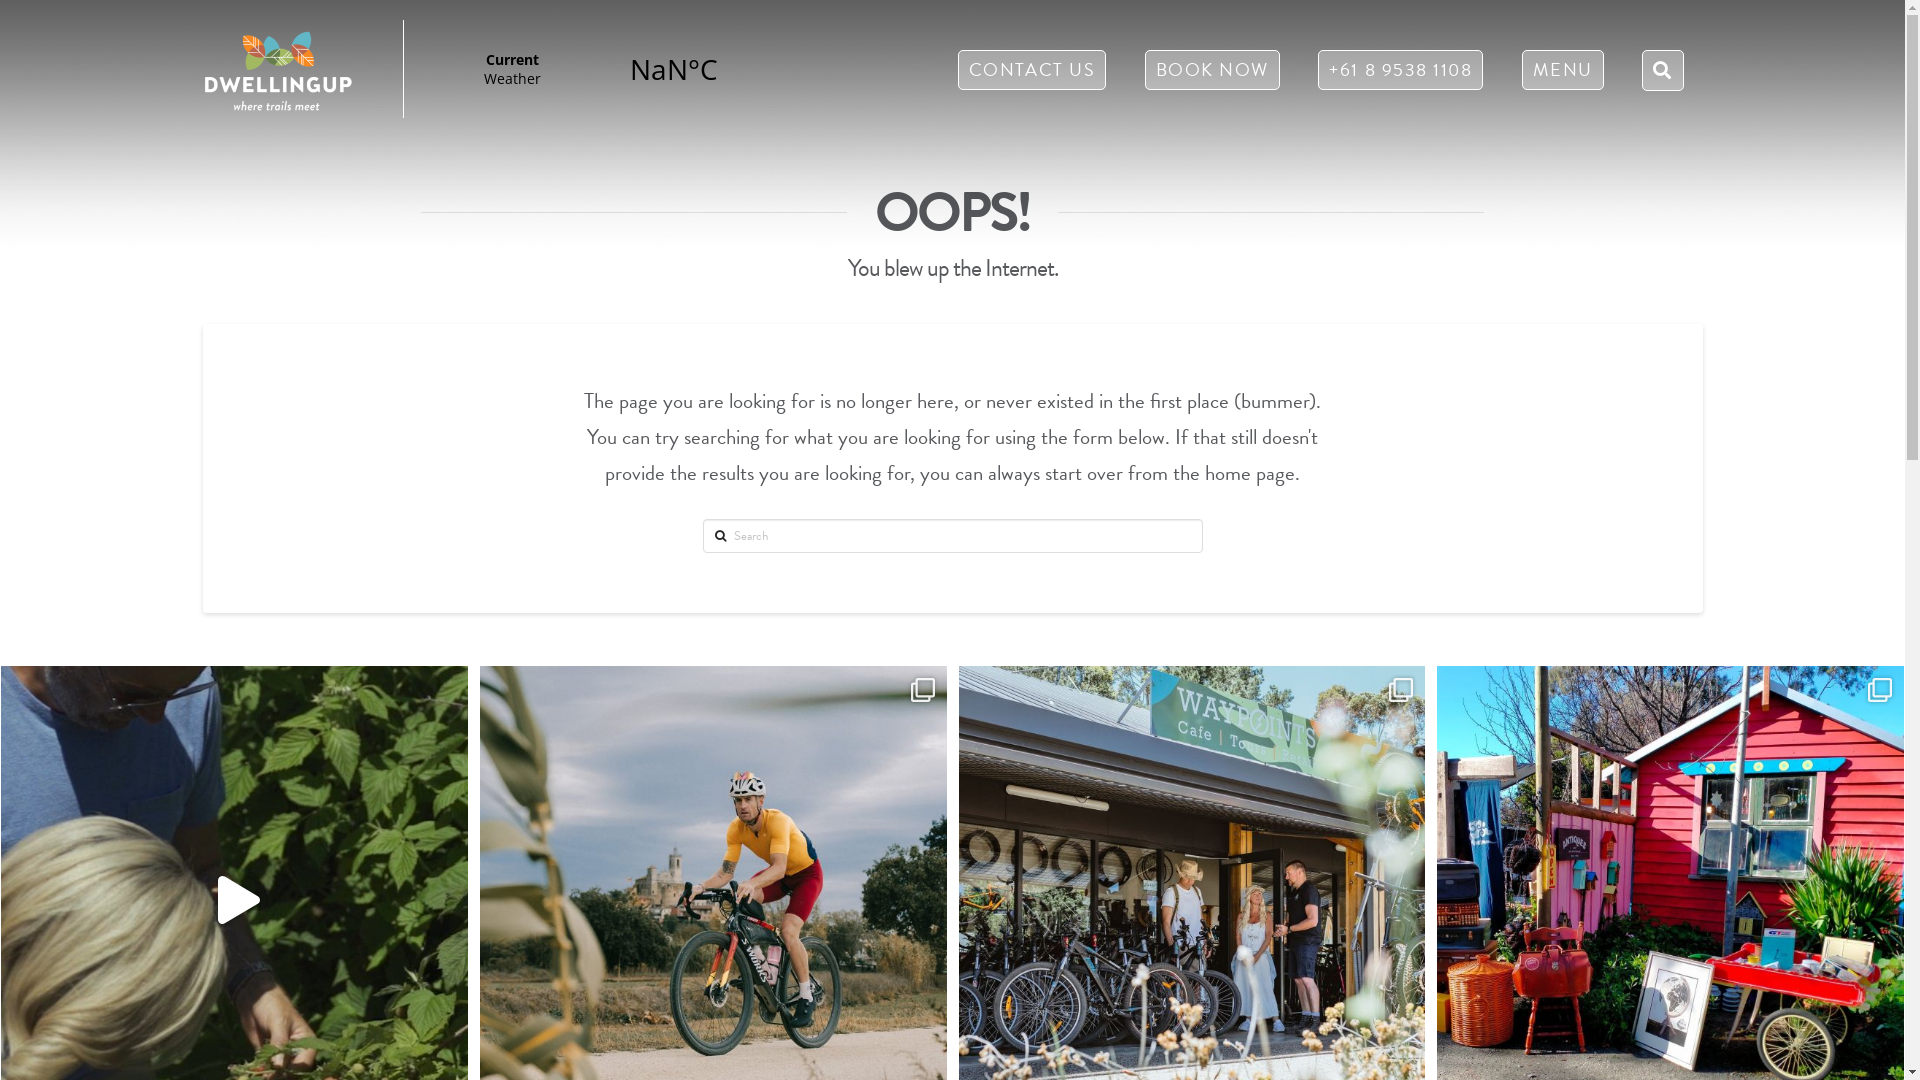 The width and height of the screenshot is (1920, 1080). Describe the element at coordinates (1032, 75) in the screenshot. I see `CONTACT US` at that location.